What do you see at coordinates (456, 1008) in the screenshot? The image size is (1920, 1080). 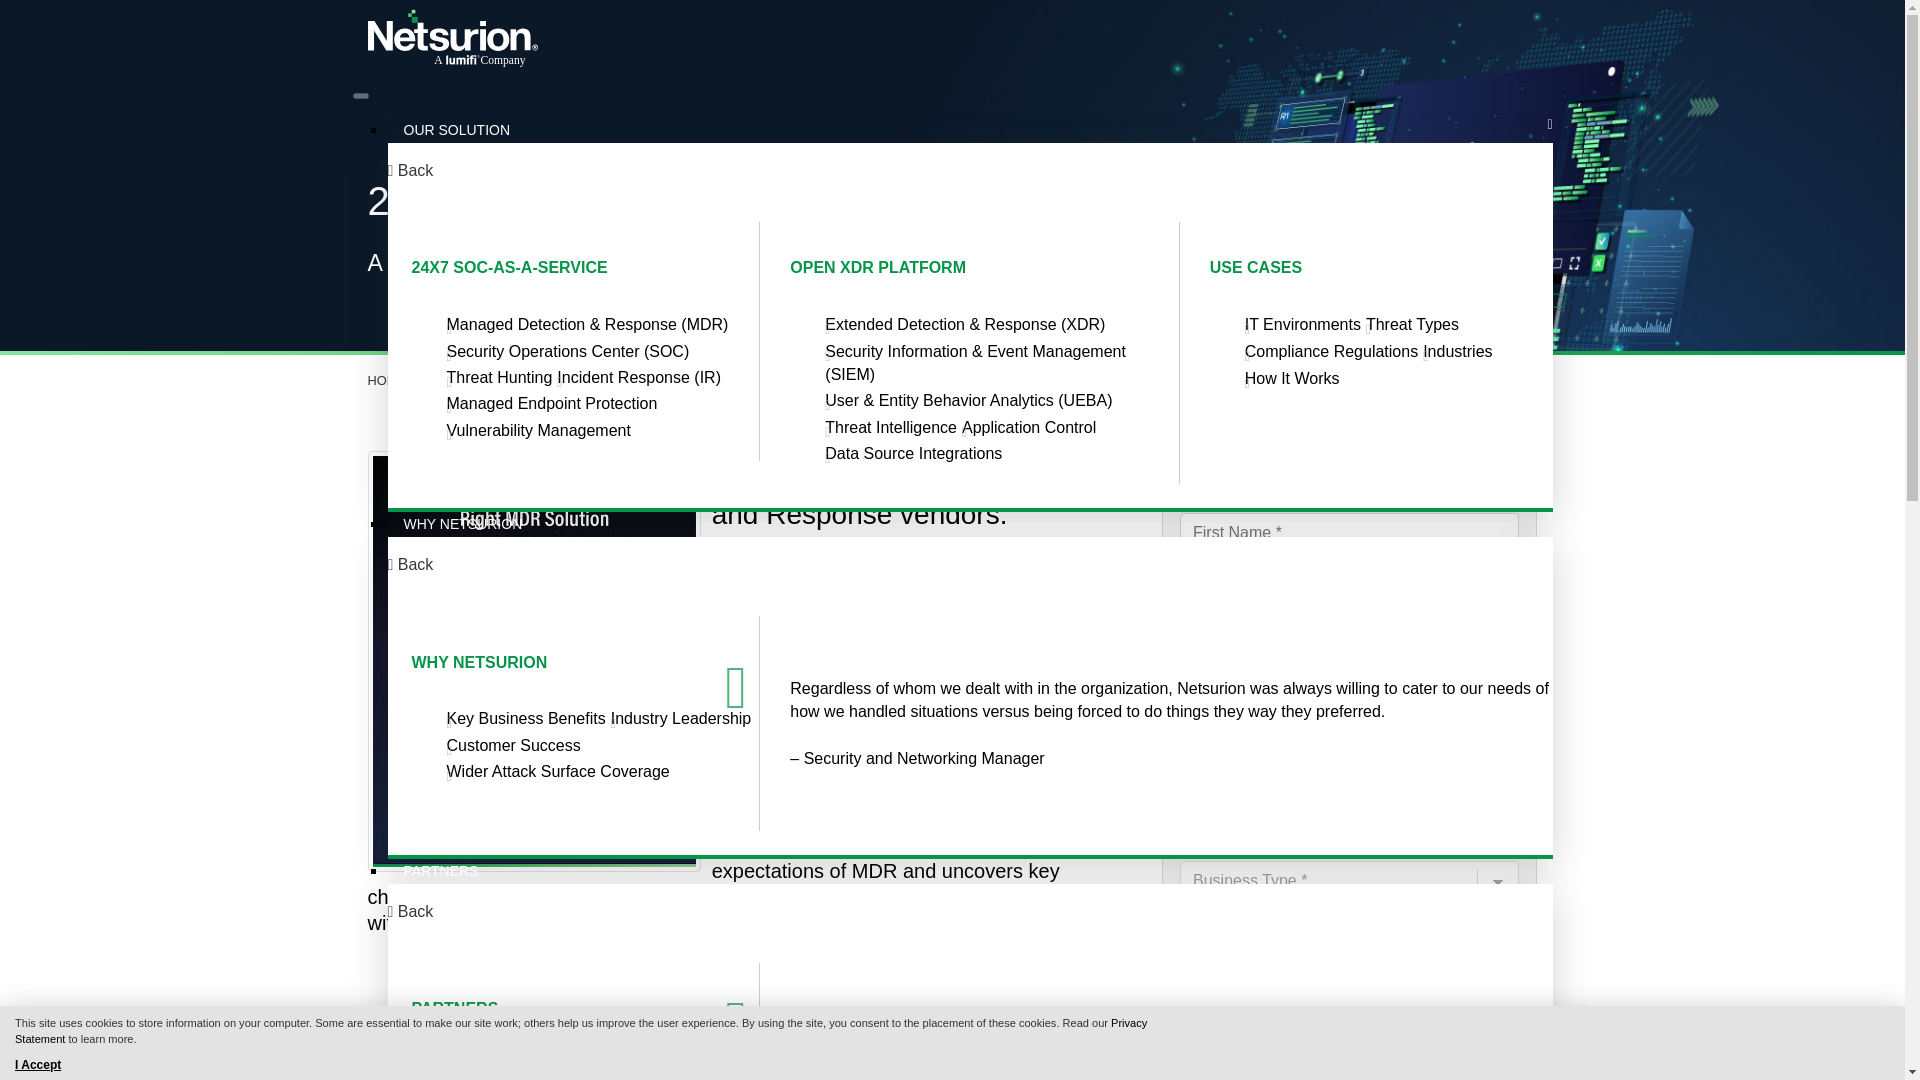 I see `PARTNERS` at bounding box center [456, 1008].